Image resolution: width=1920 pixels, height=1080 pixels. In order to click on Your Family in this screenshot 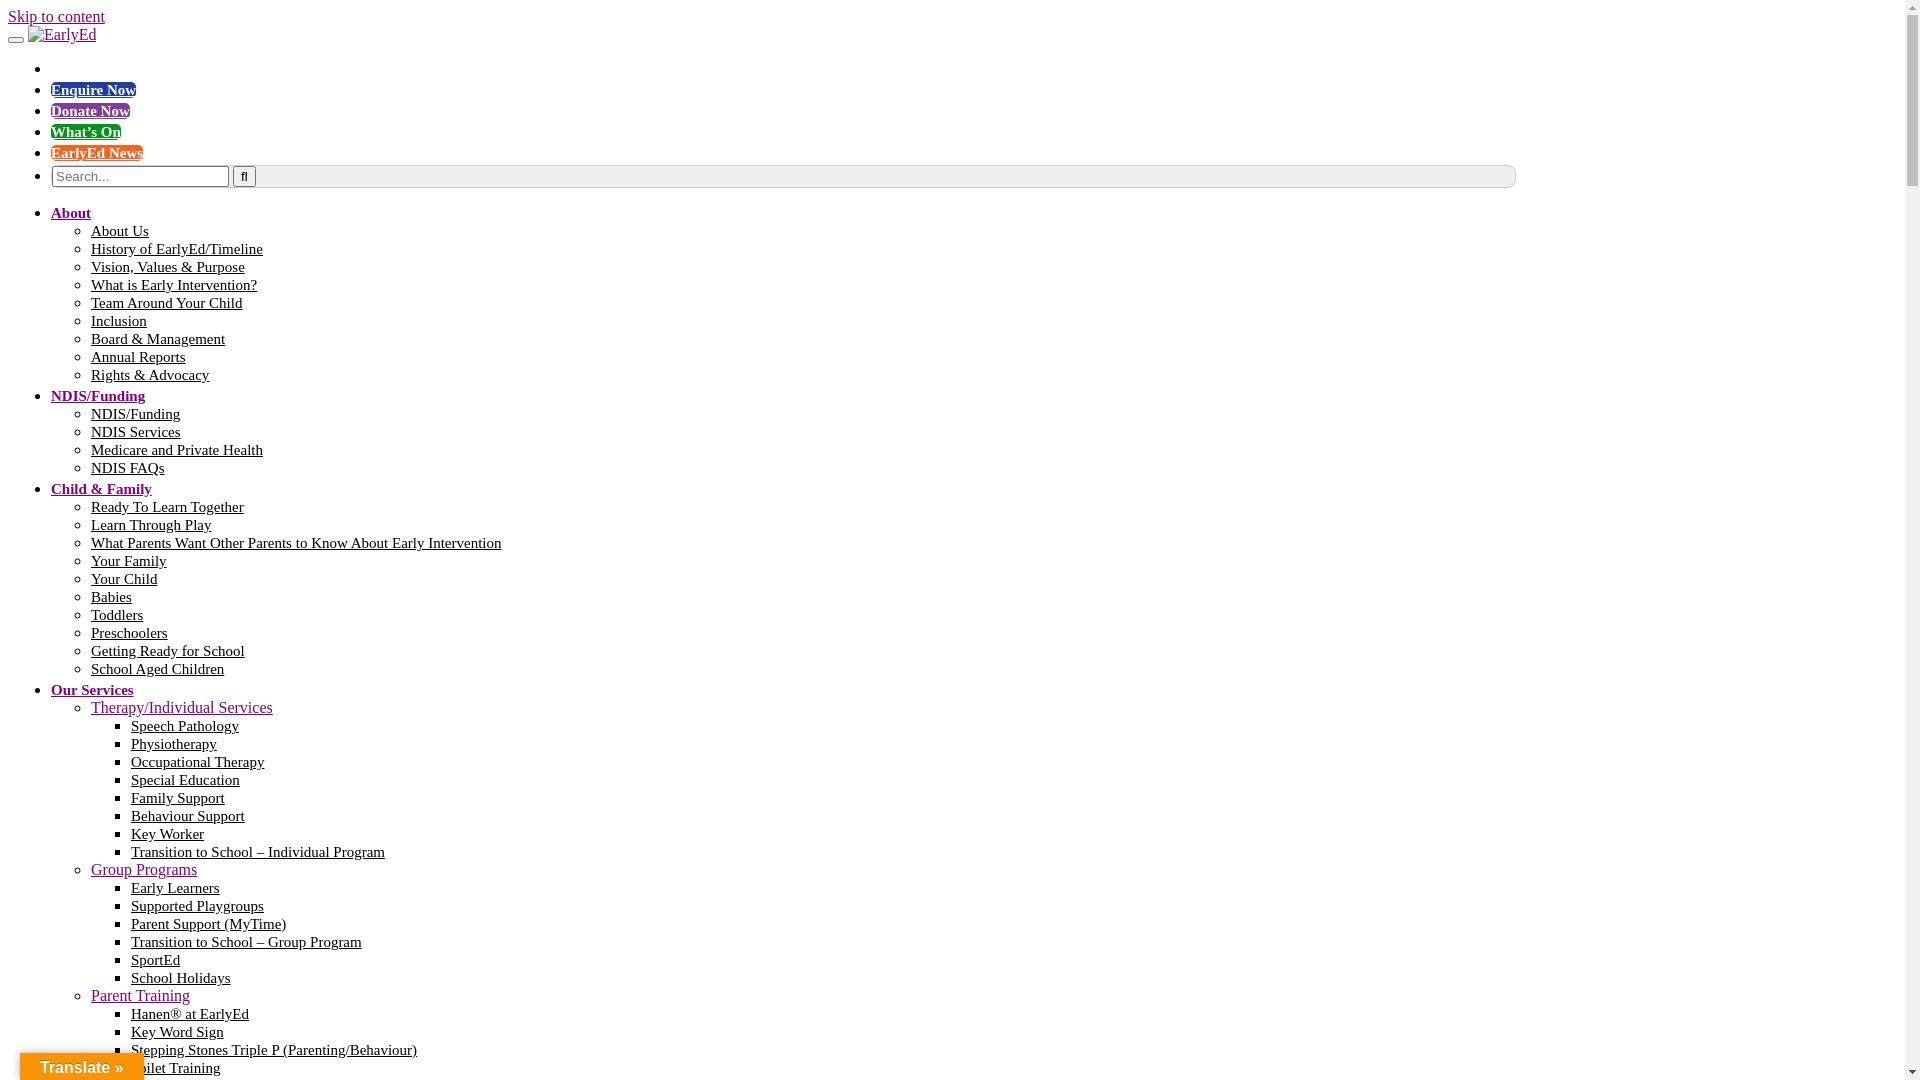, I will do `click(129, 561)`.